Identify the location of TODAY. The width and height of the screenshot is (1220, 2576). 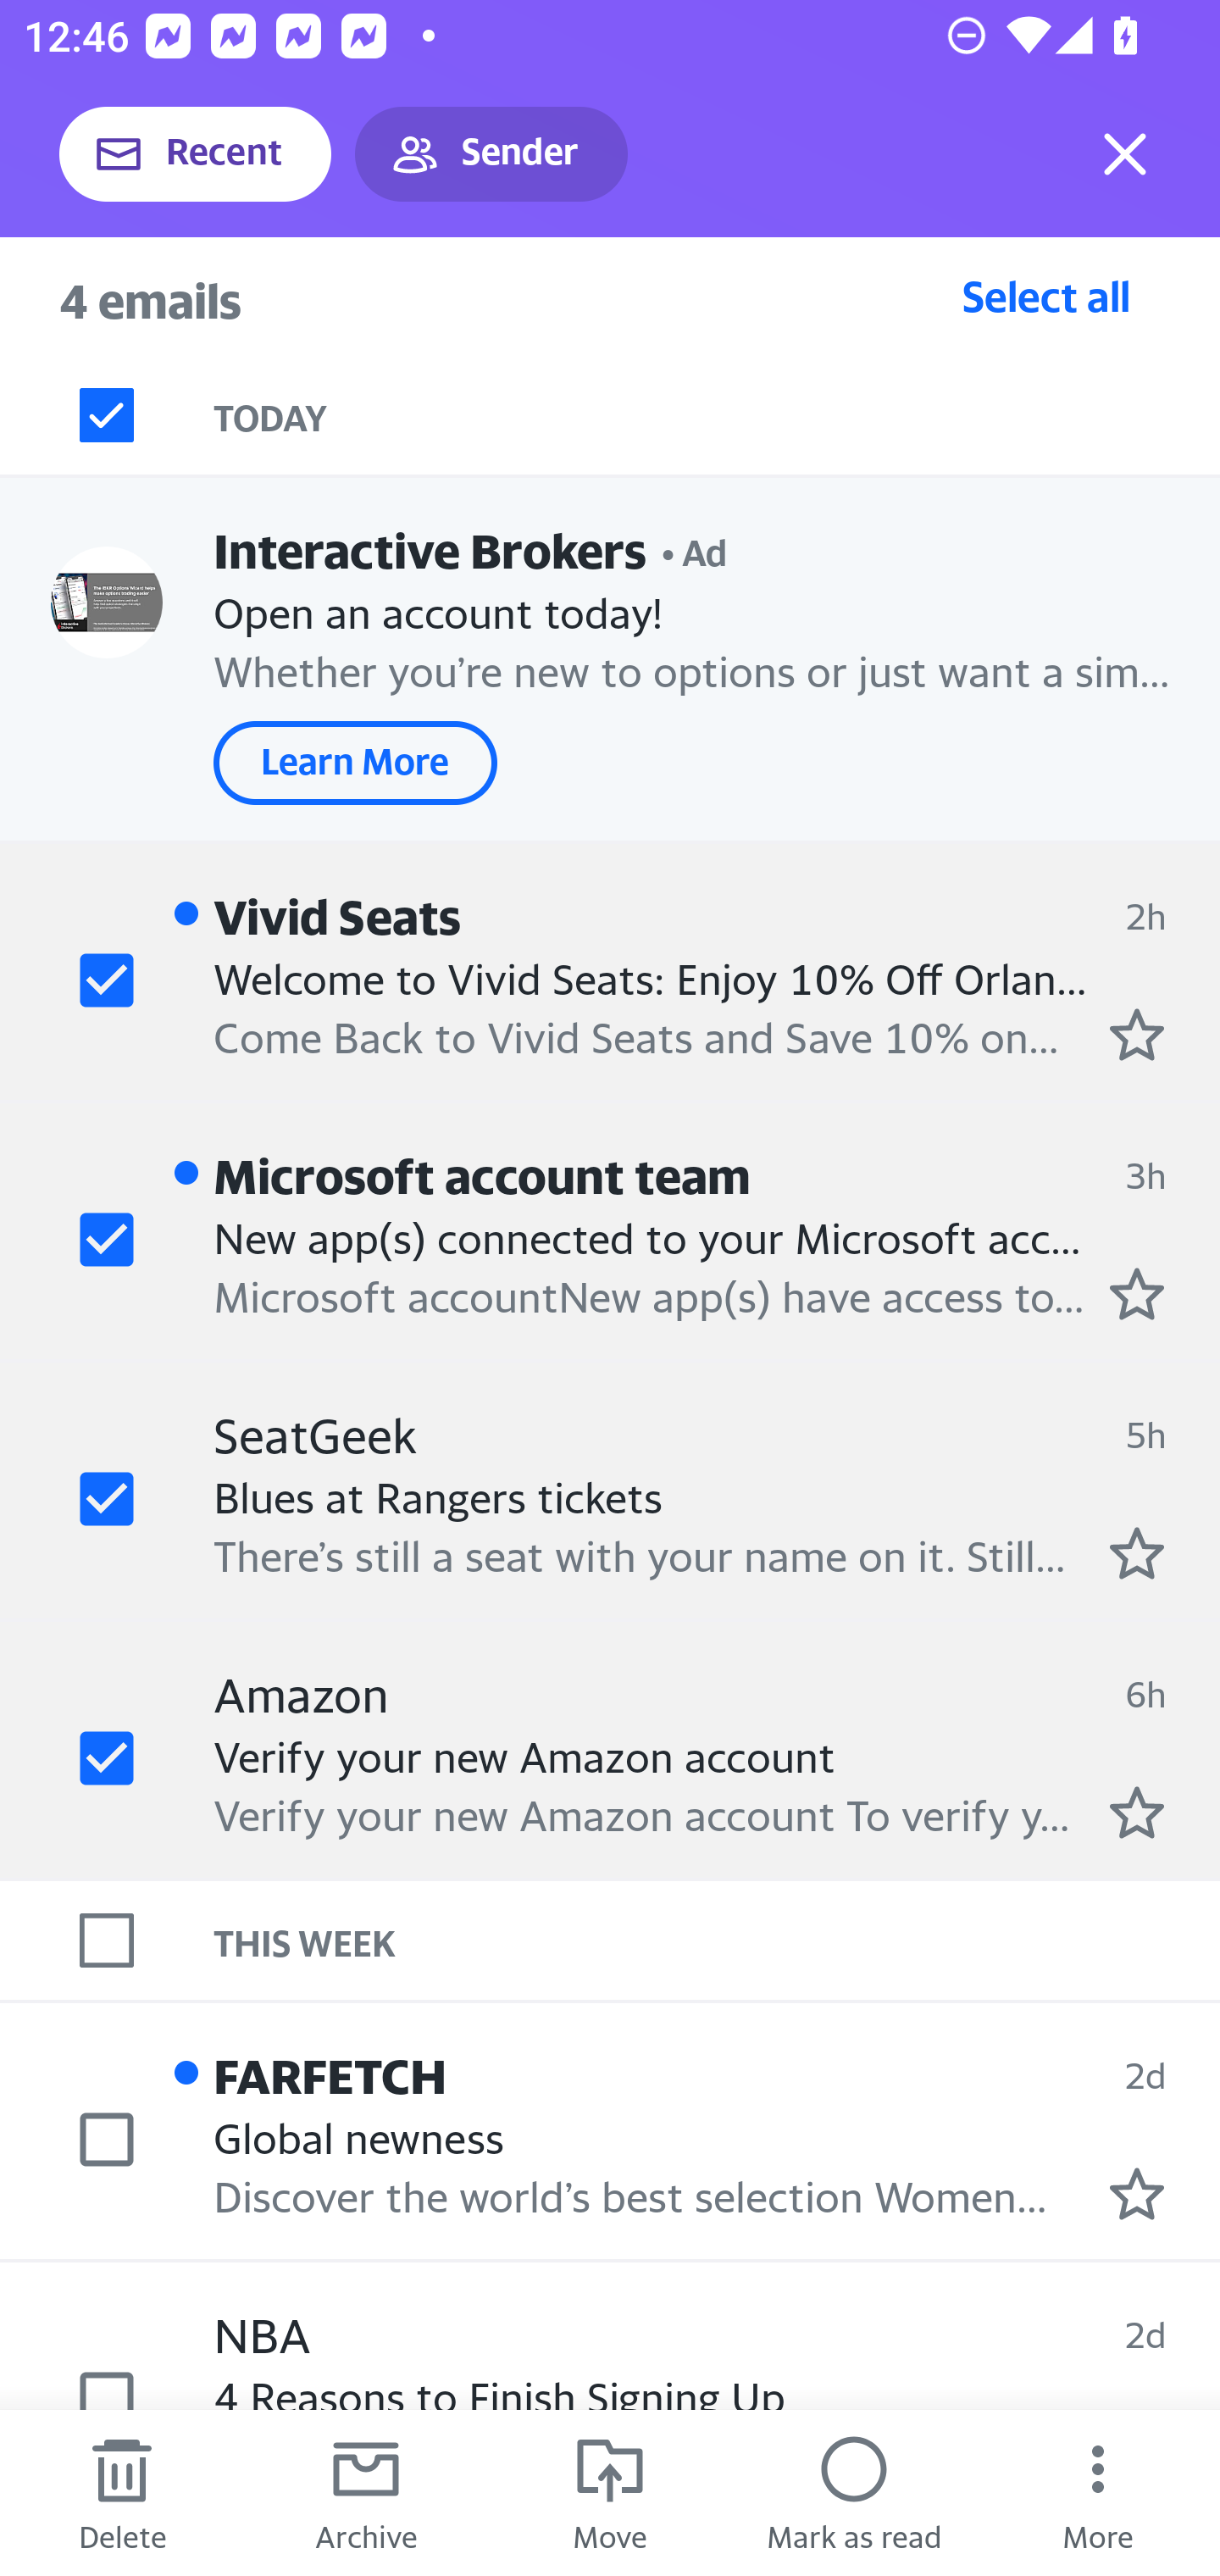
(717, 415).